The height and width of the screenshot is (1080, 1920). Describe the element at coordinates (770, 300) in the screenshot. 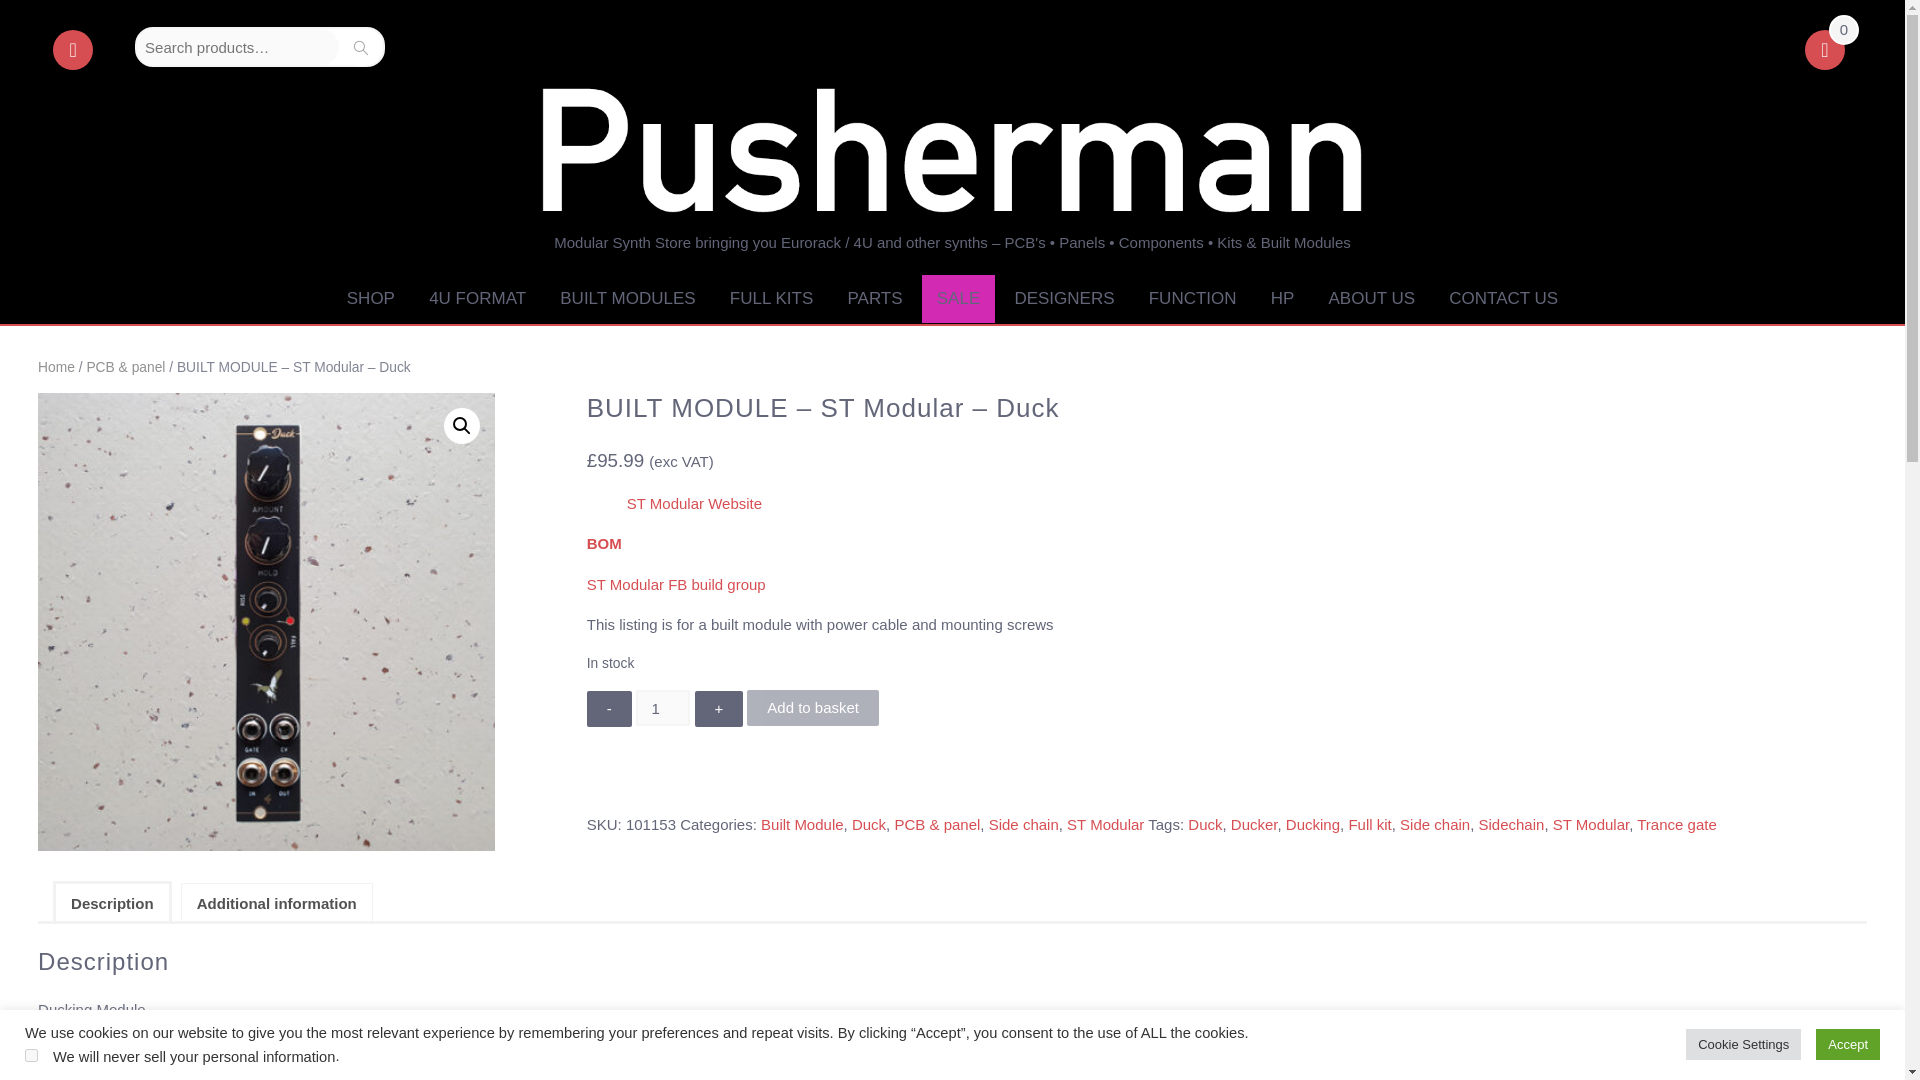

I see `FULL KITS` at that location.